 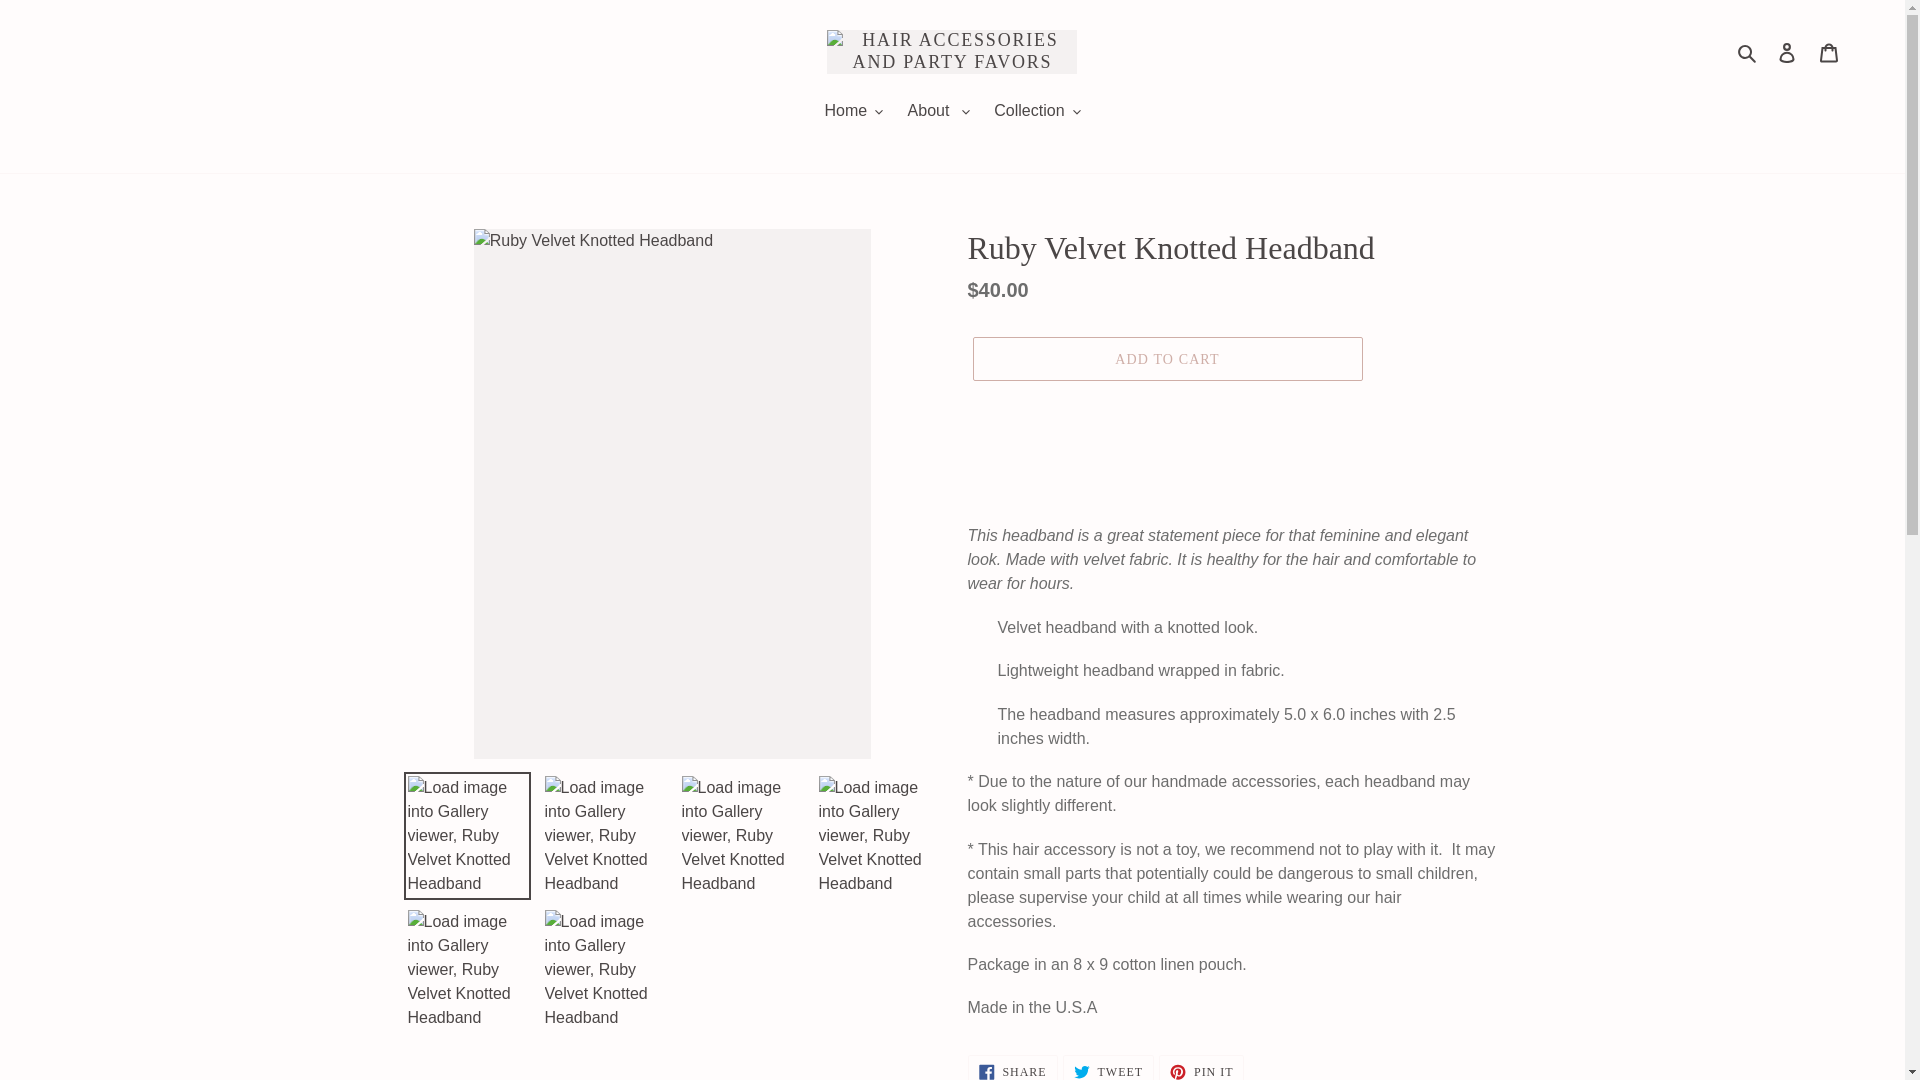 I want to click on Cart, so click(x=1829, y=52).